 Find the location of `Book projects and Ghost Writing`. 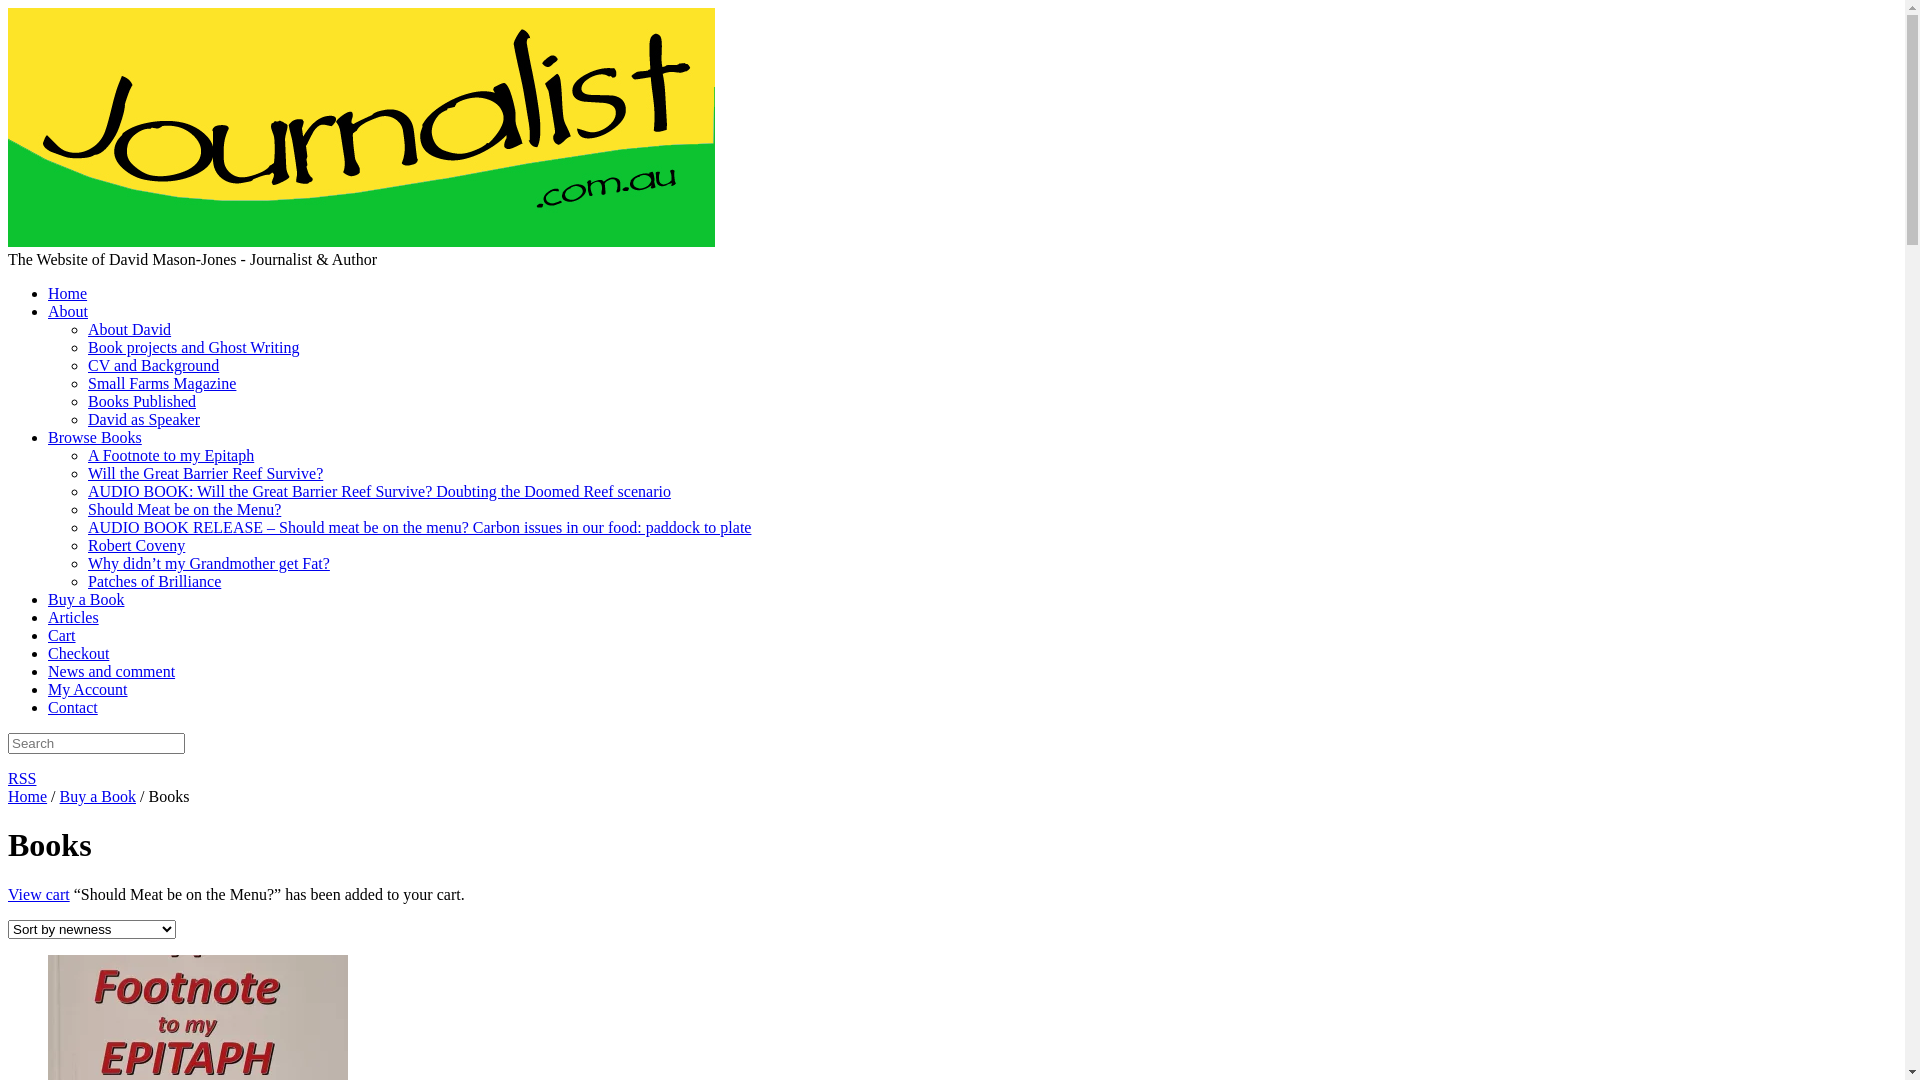

Book projects and Ghost Writing is located at coordinates (194, 348).